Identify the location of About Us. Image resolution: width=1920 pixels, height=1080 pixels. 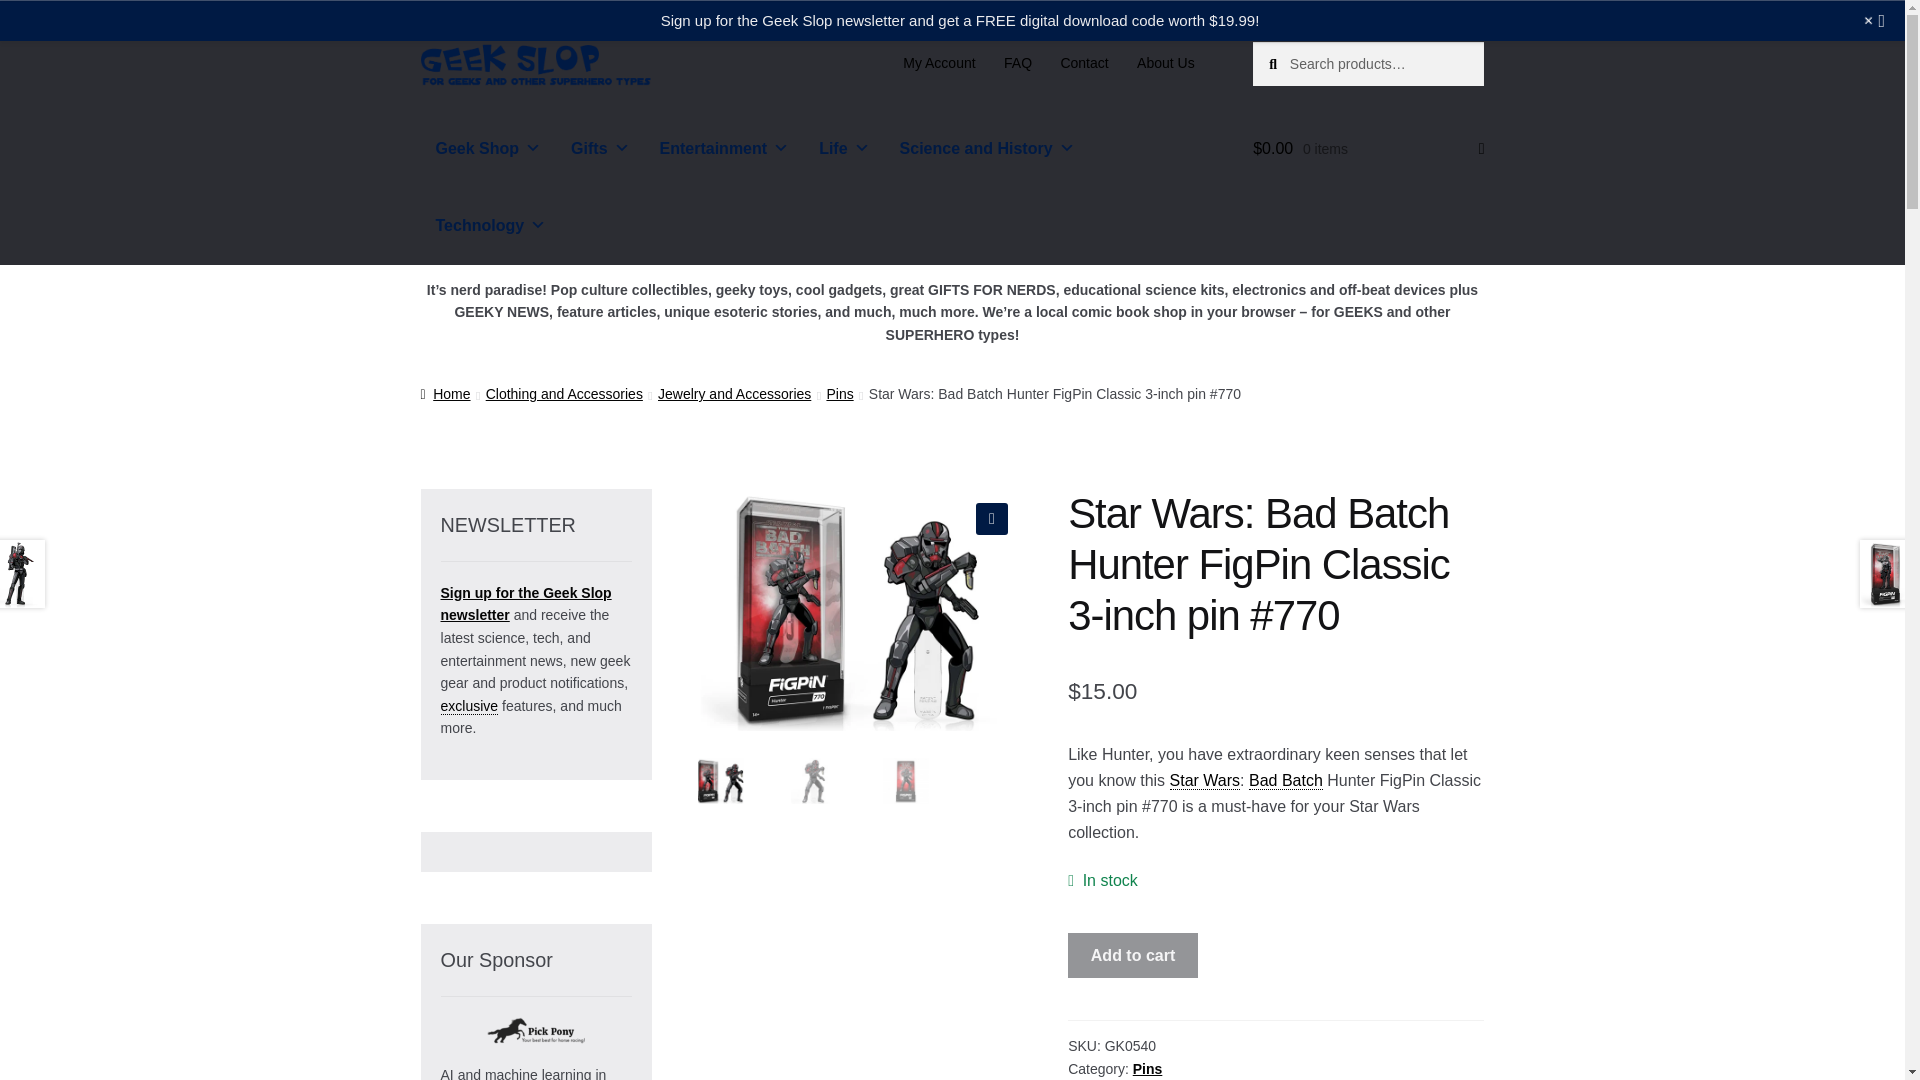
(1166, 63).